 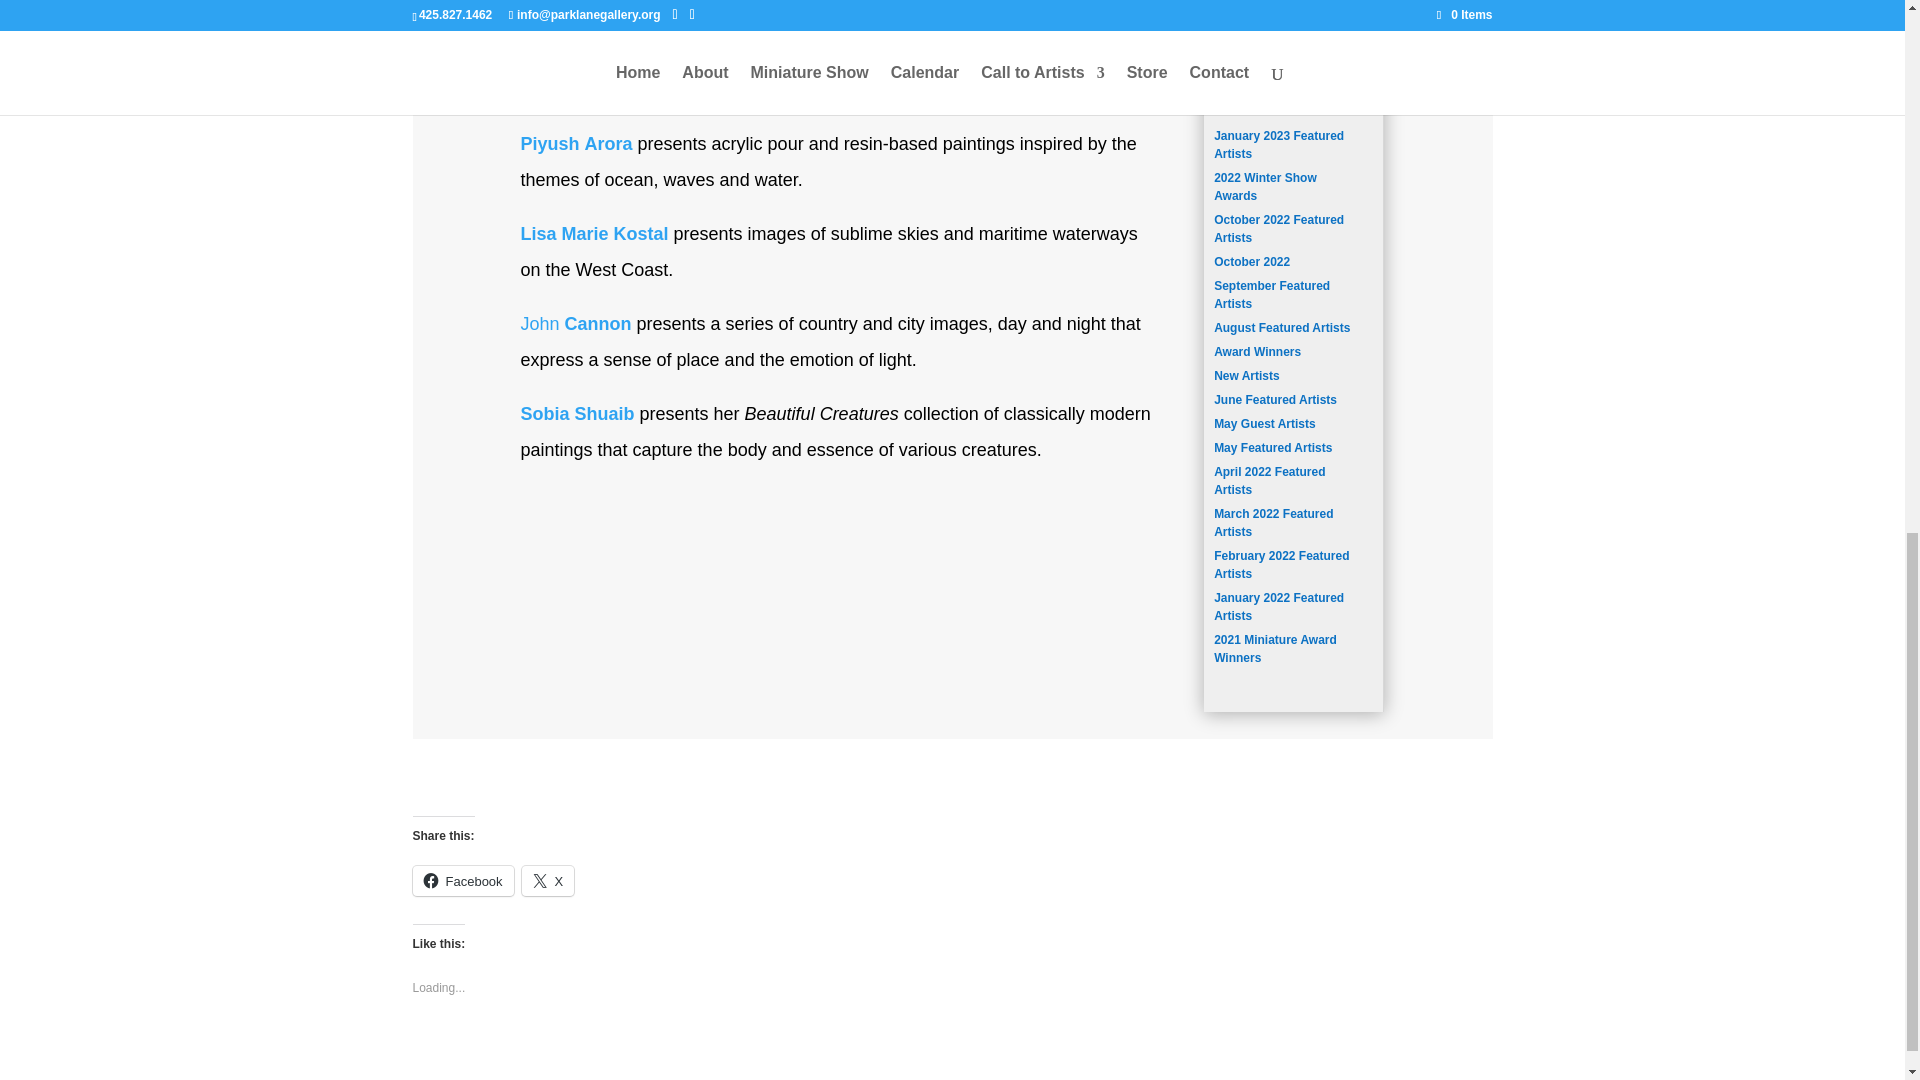 What do you see at coordinates (1264, 423) in the screenshot?
I see `May Guest Artists` at bounding box center [1264, 423].